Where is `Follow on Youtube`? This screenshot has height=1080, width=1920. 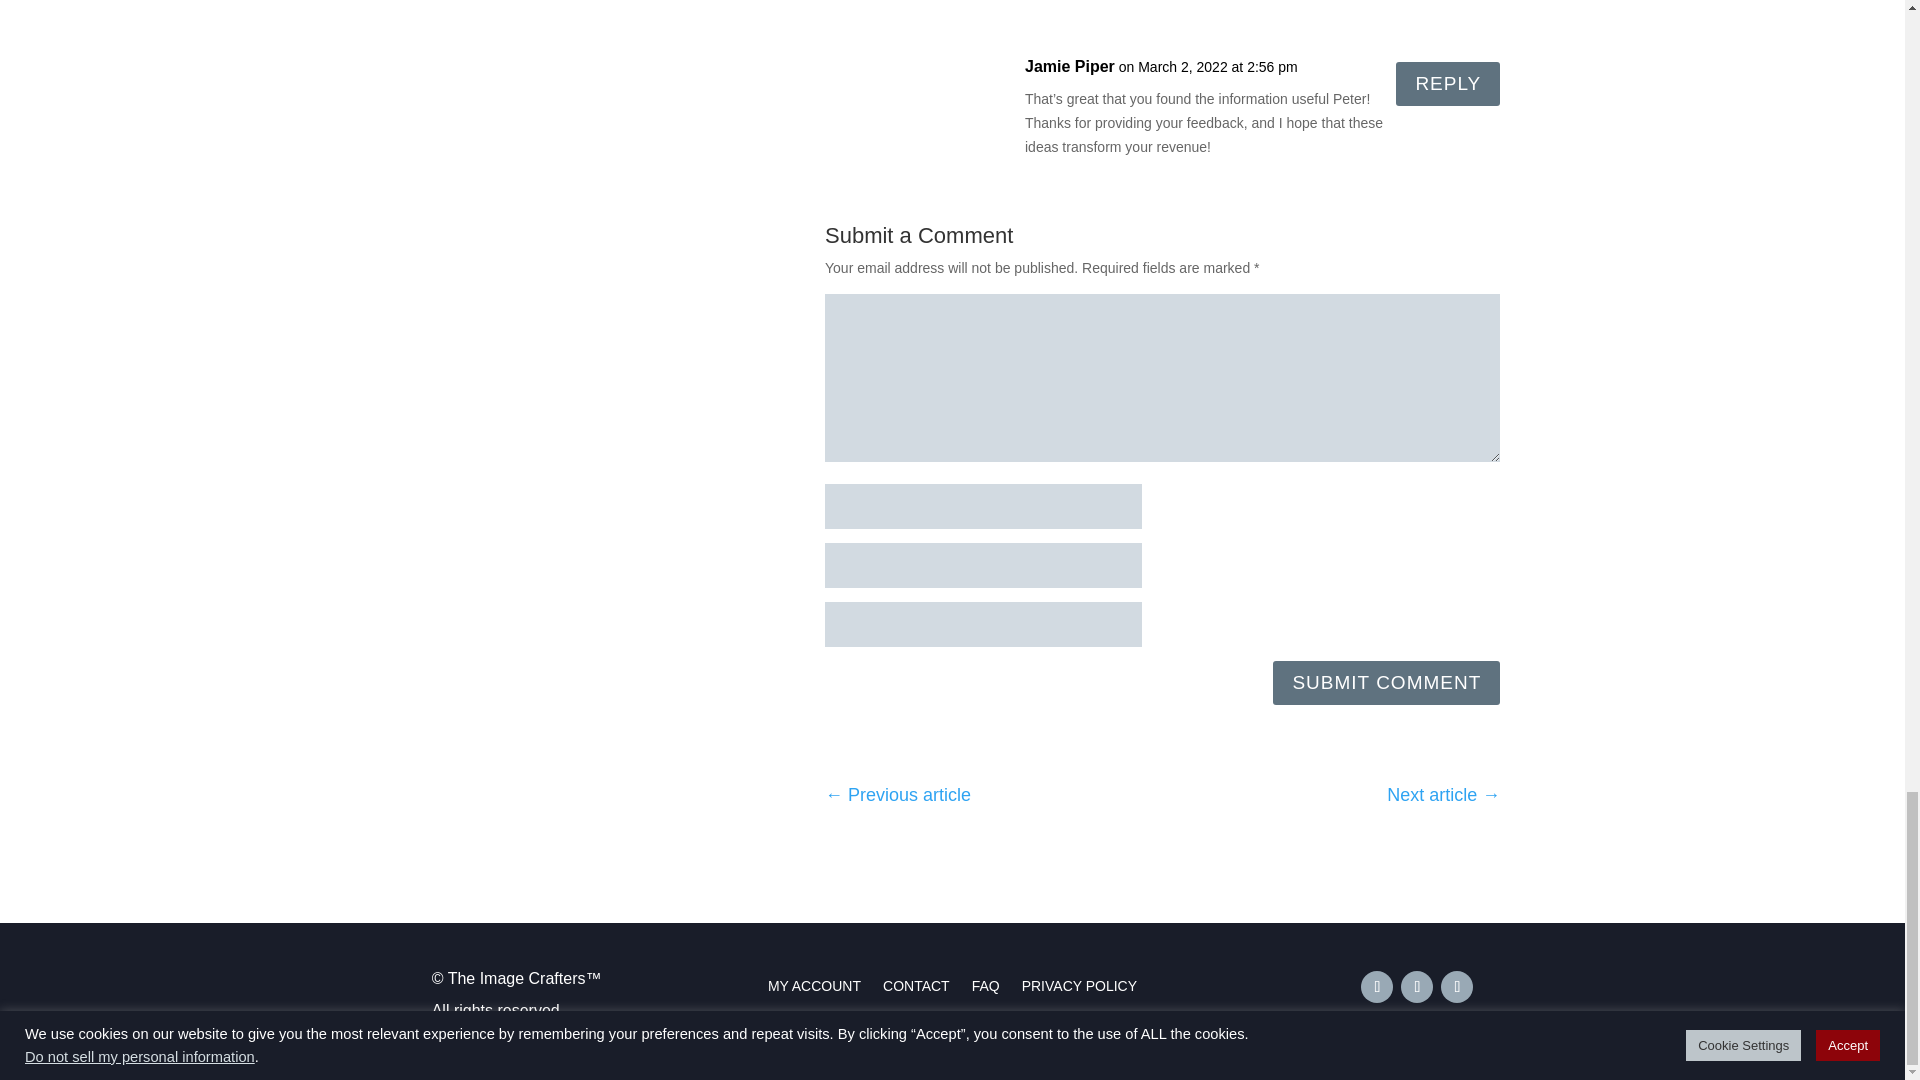 Follow on Youtube is located at coordinates (1456, 986).